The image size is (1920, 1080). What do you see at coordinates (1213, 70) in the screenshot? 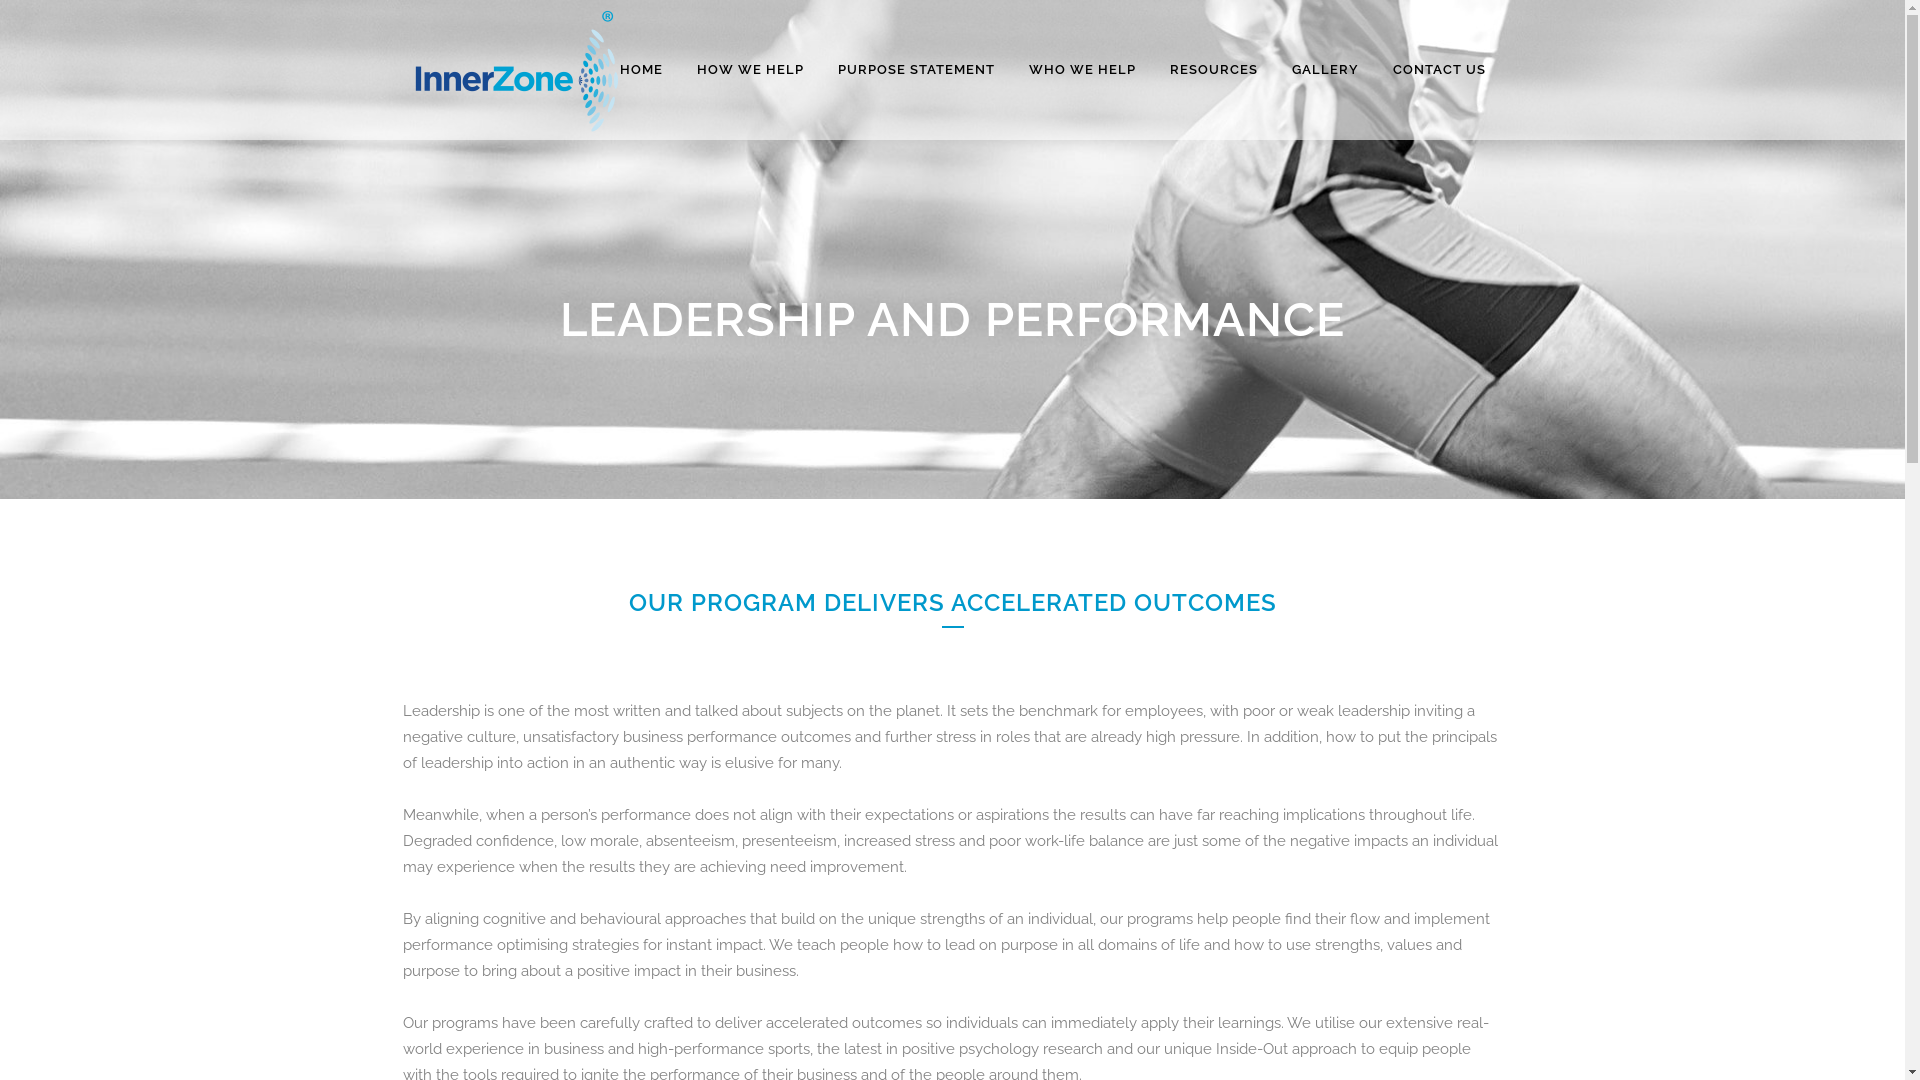
I see `RESOURCES` at bounding box center [1213, 70].